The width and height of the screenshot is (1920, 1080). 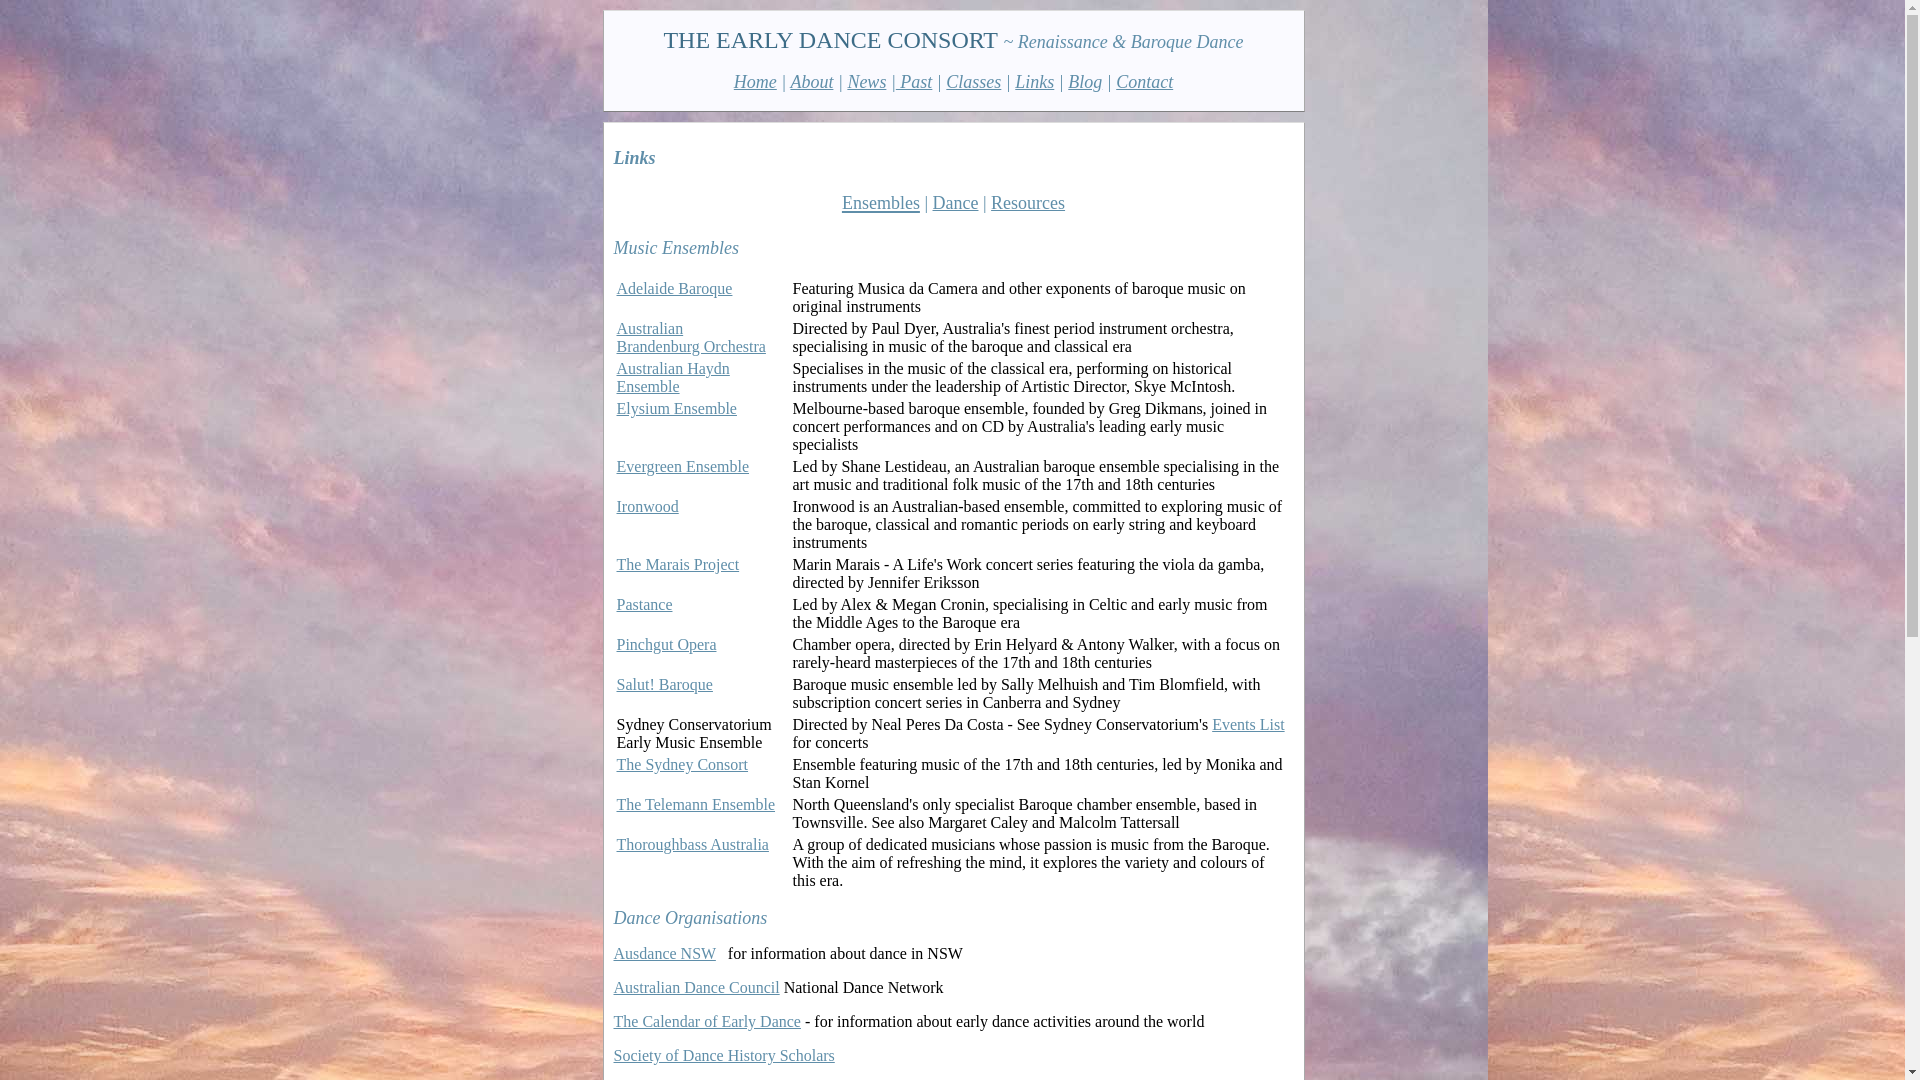 I want to click on Australian Haydn Ensemble, so click(x=672, y=378).